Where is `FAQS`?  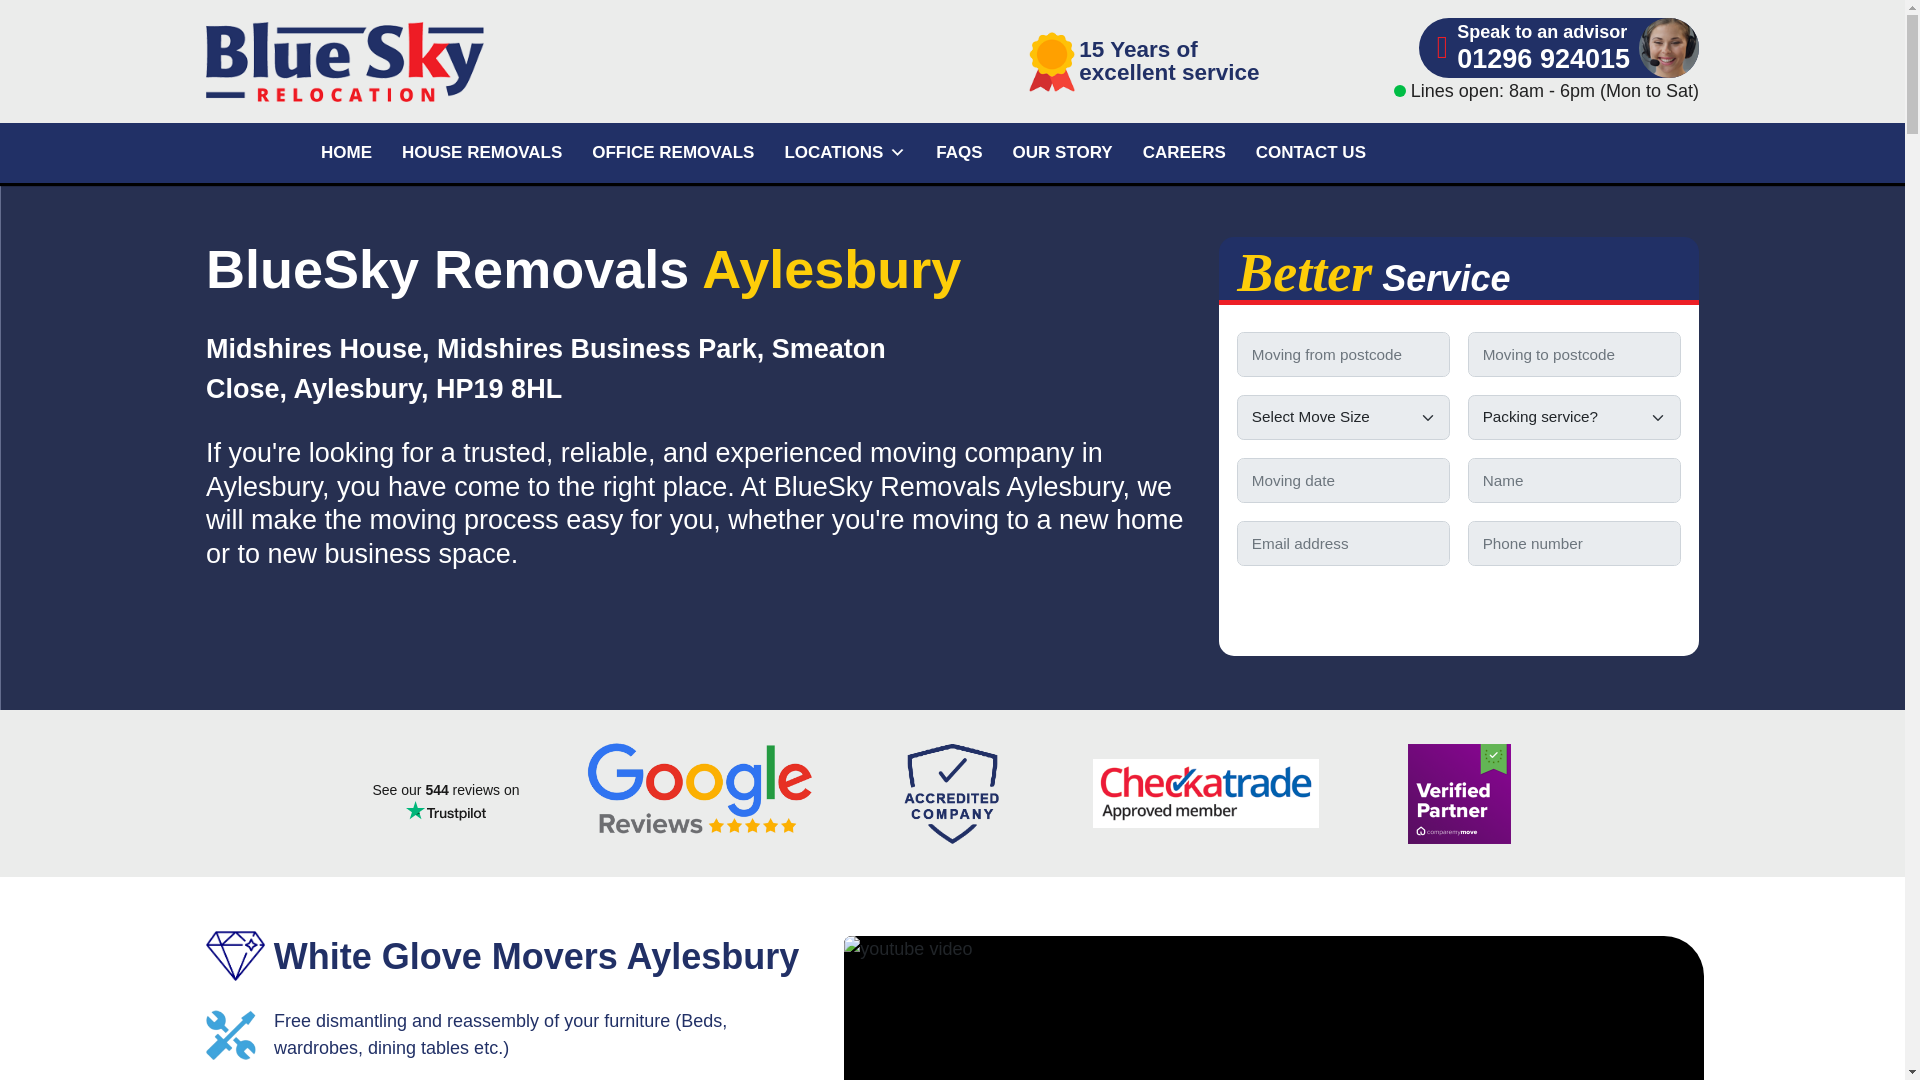
FAQS is located at coordinates (958, 152).